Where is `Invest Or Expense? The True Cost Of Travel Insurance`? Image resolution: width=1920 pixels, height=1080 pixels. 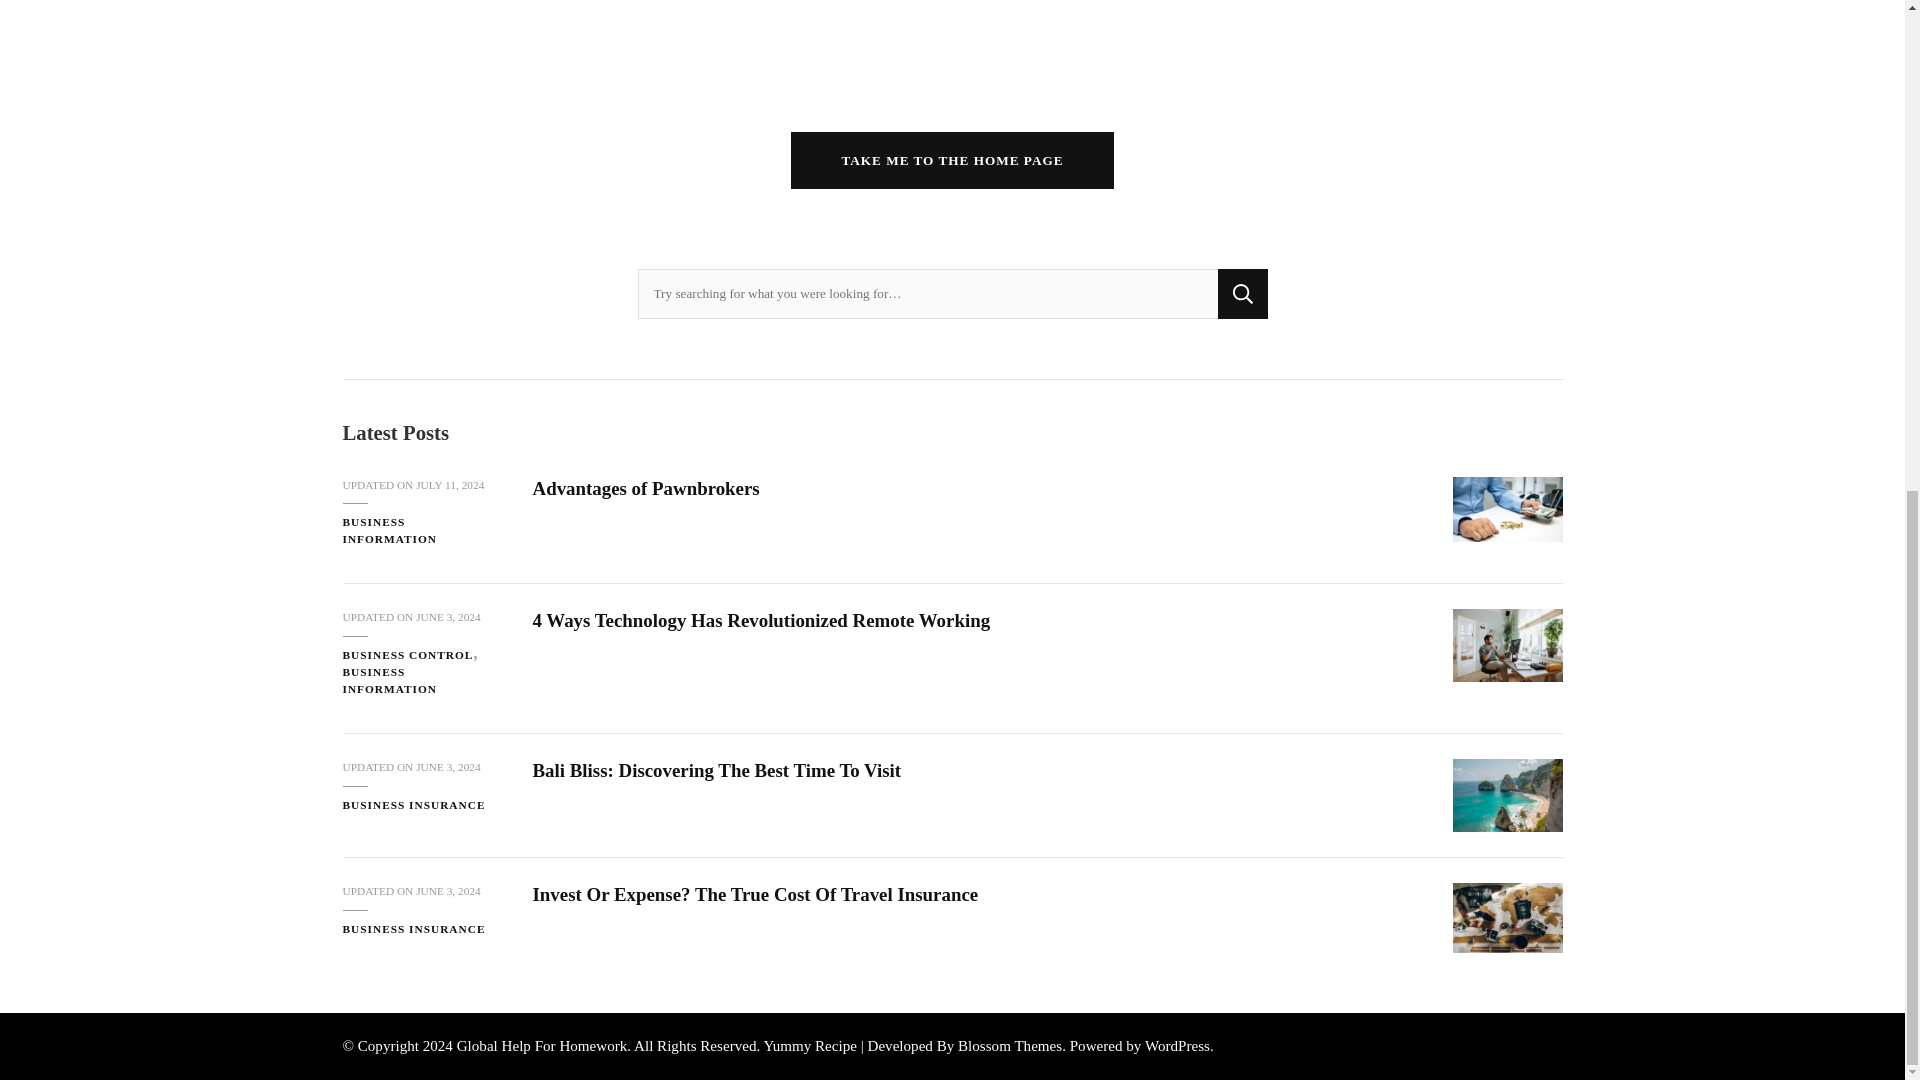
Invest Or Expense? The True Cost Of Travel Insurance is located at coordinates (1506, 918).